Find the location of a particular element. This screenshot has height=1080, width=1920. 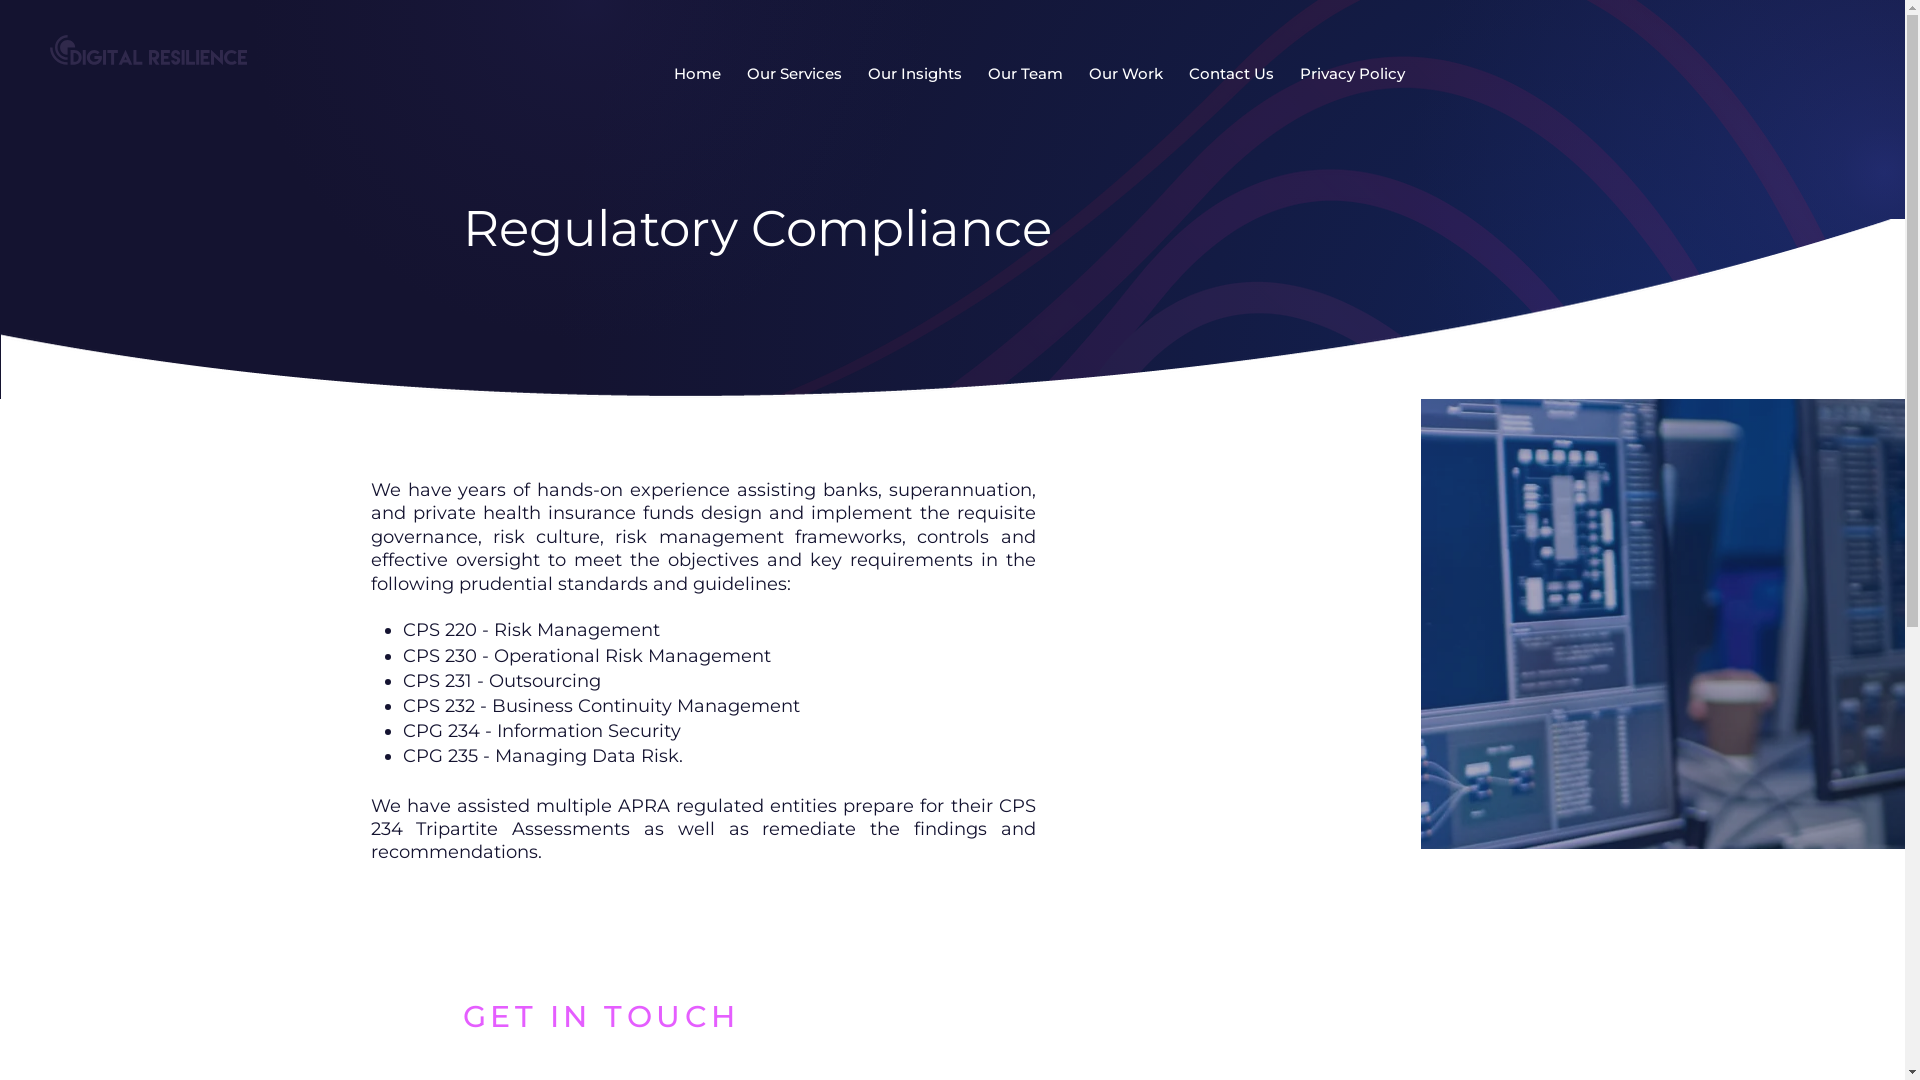

Our Work is located at coordinates (1125, 73).